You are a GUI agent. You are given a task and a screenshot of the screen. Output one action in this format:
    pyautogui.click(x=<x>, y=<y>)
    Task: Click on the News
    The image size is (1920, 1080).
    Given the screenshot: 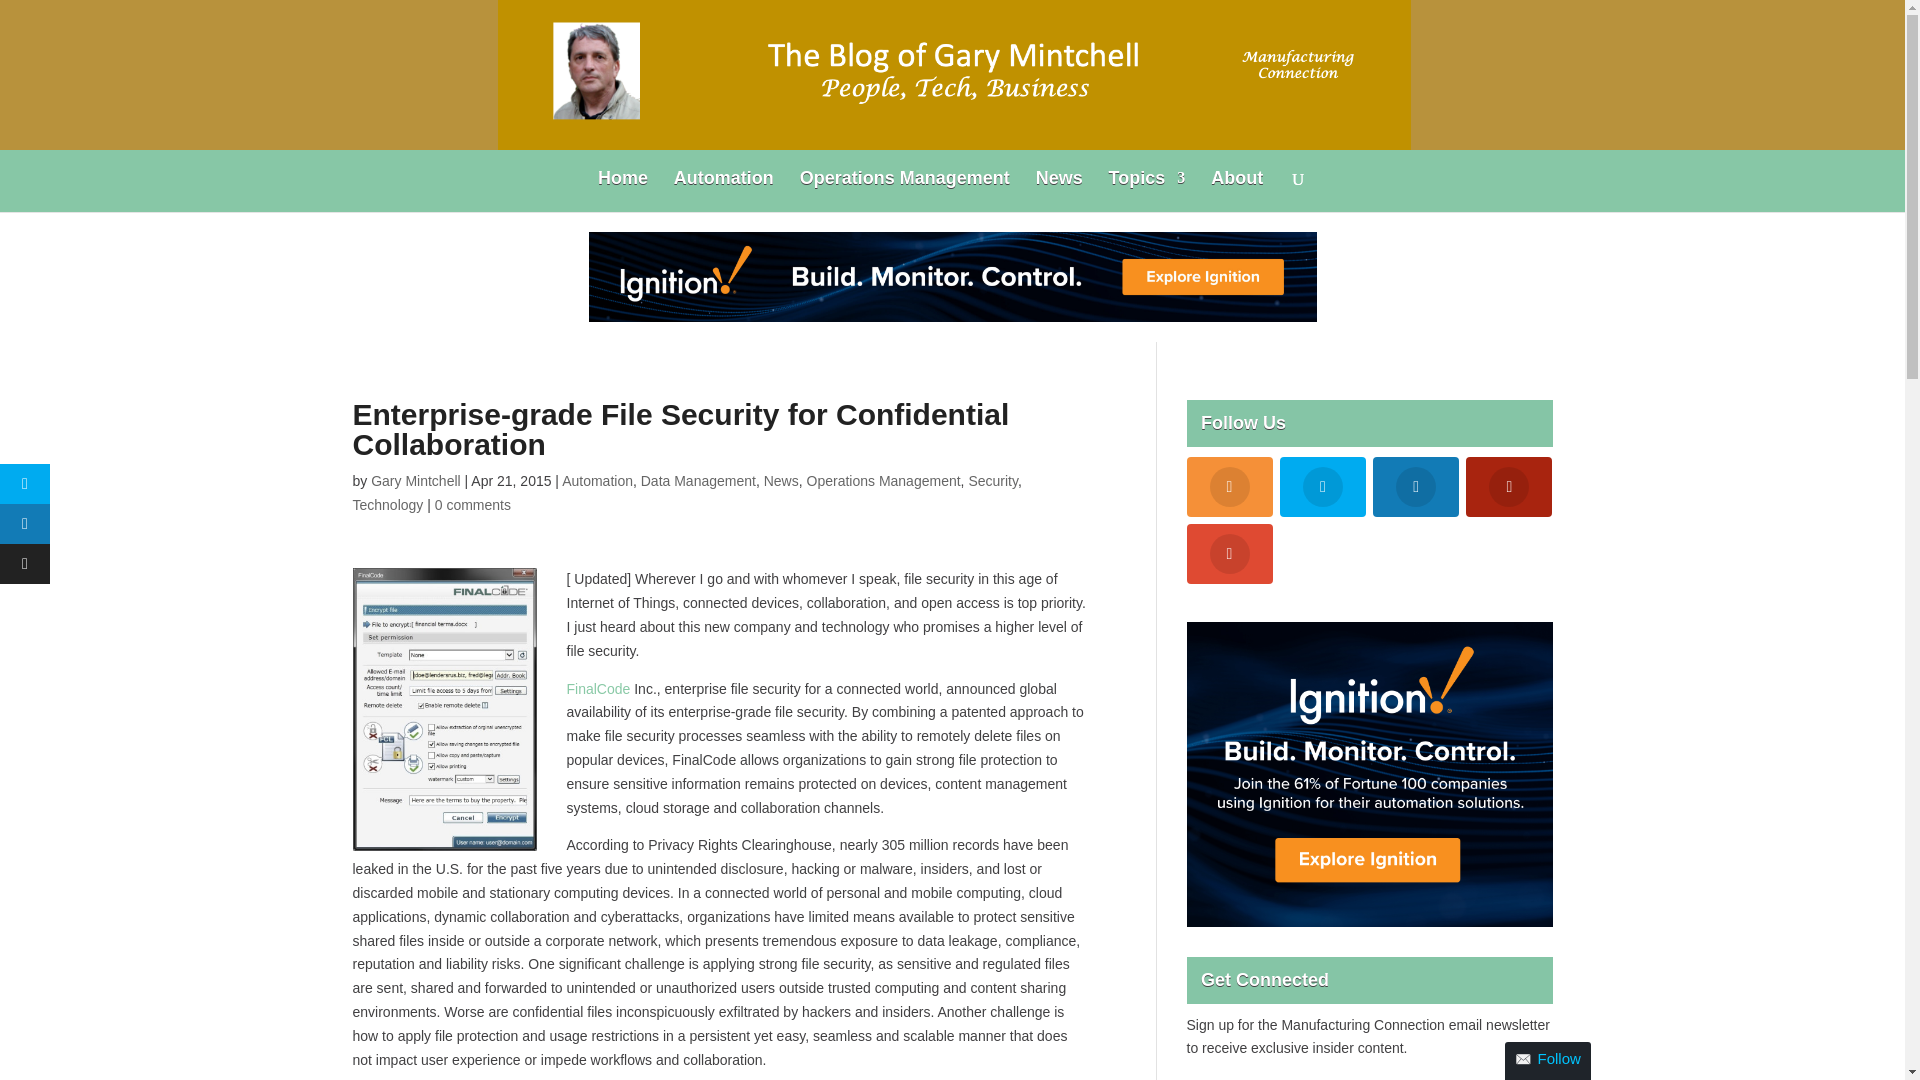 What is the action you would take?
    pyautogui.click(x=1059, y=190)
    